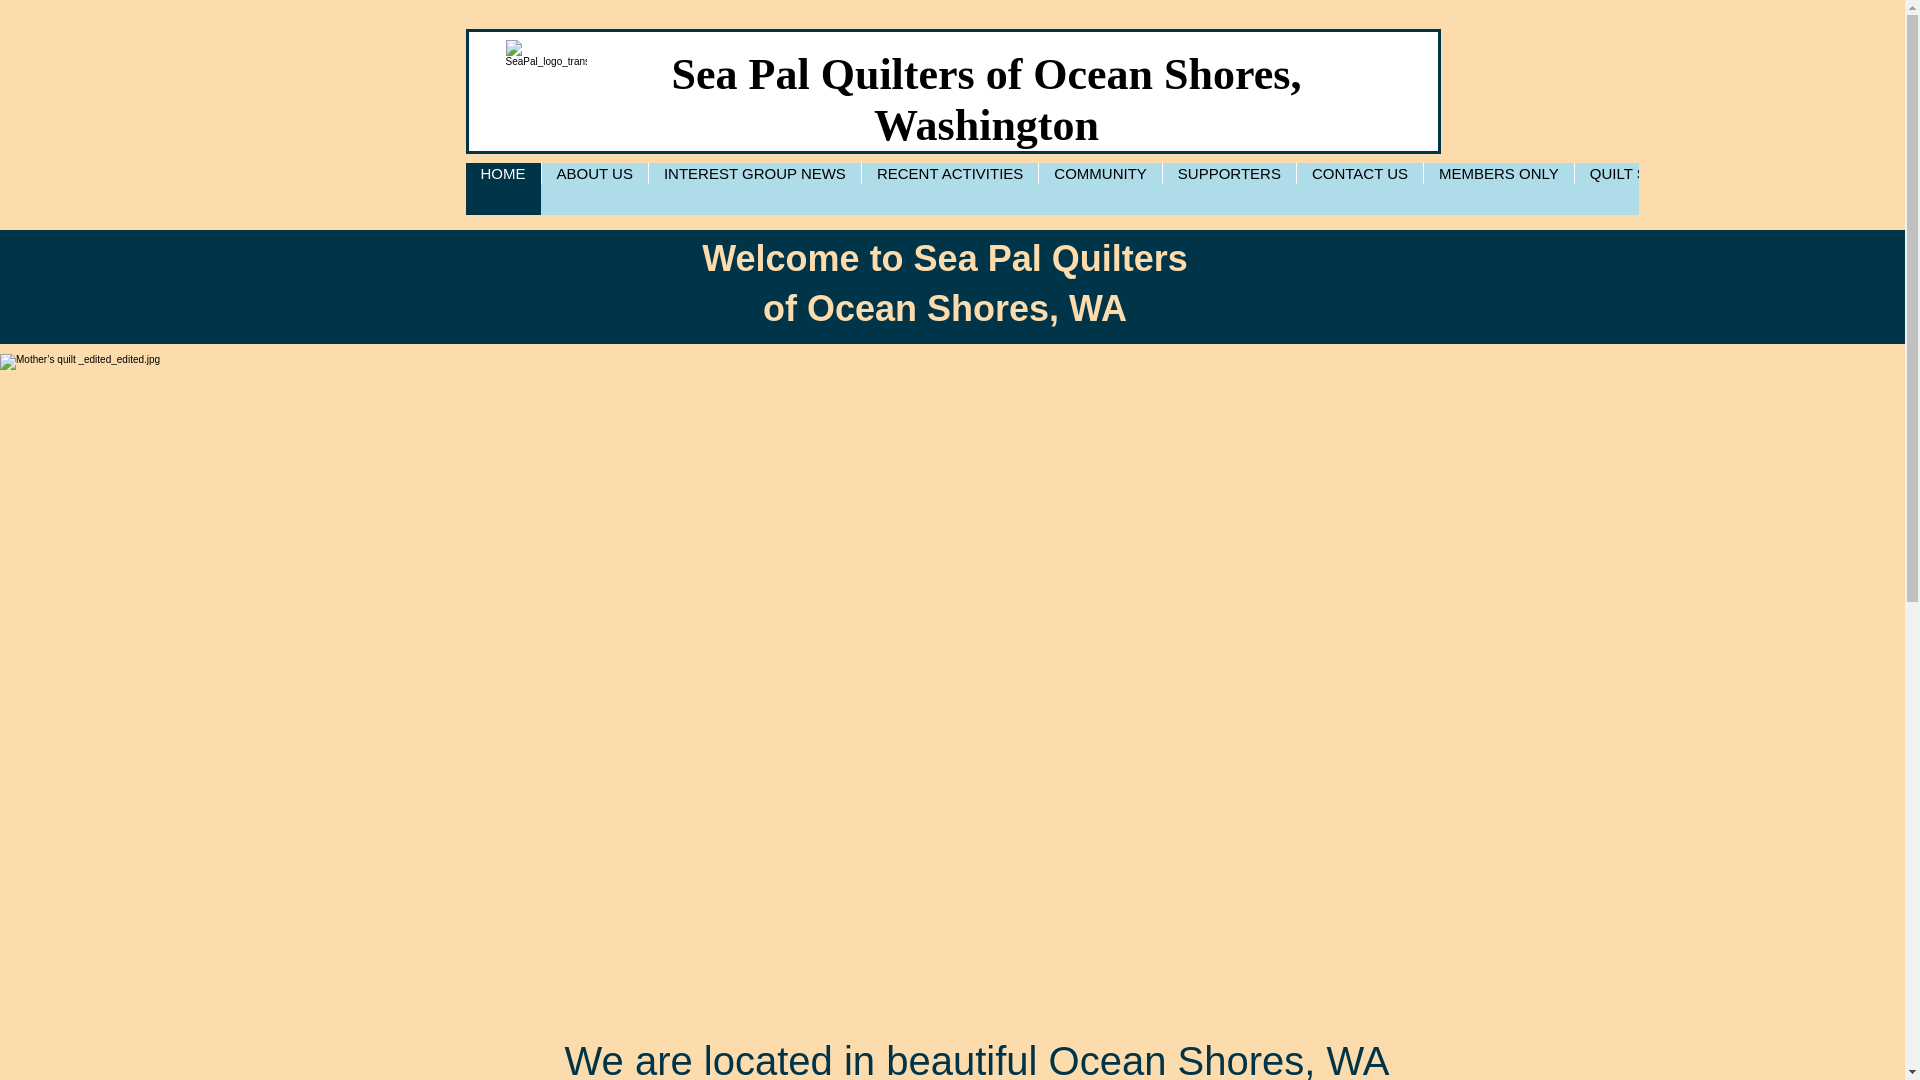 The image size is (1920, 1080). Describe the element at coordinates (1100, 188) in the screenshot. I see `COMMUNITY` at that location.